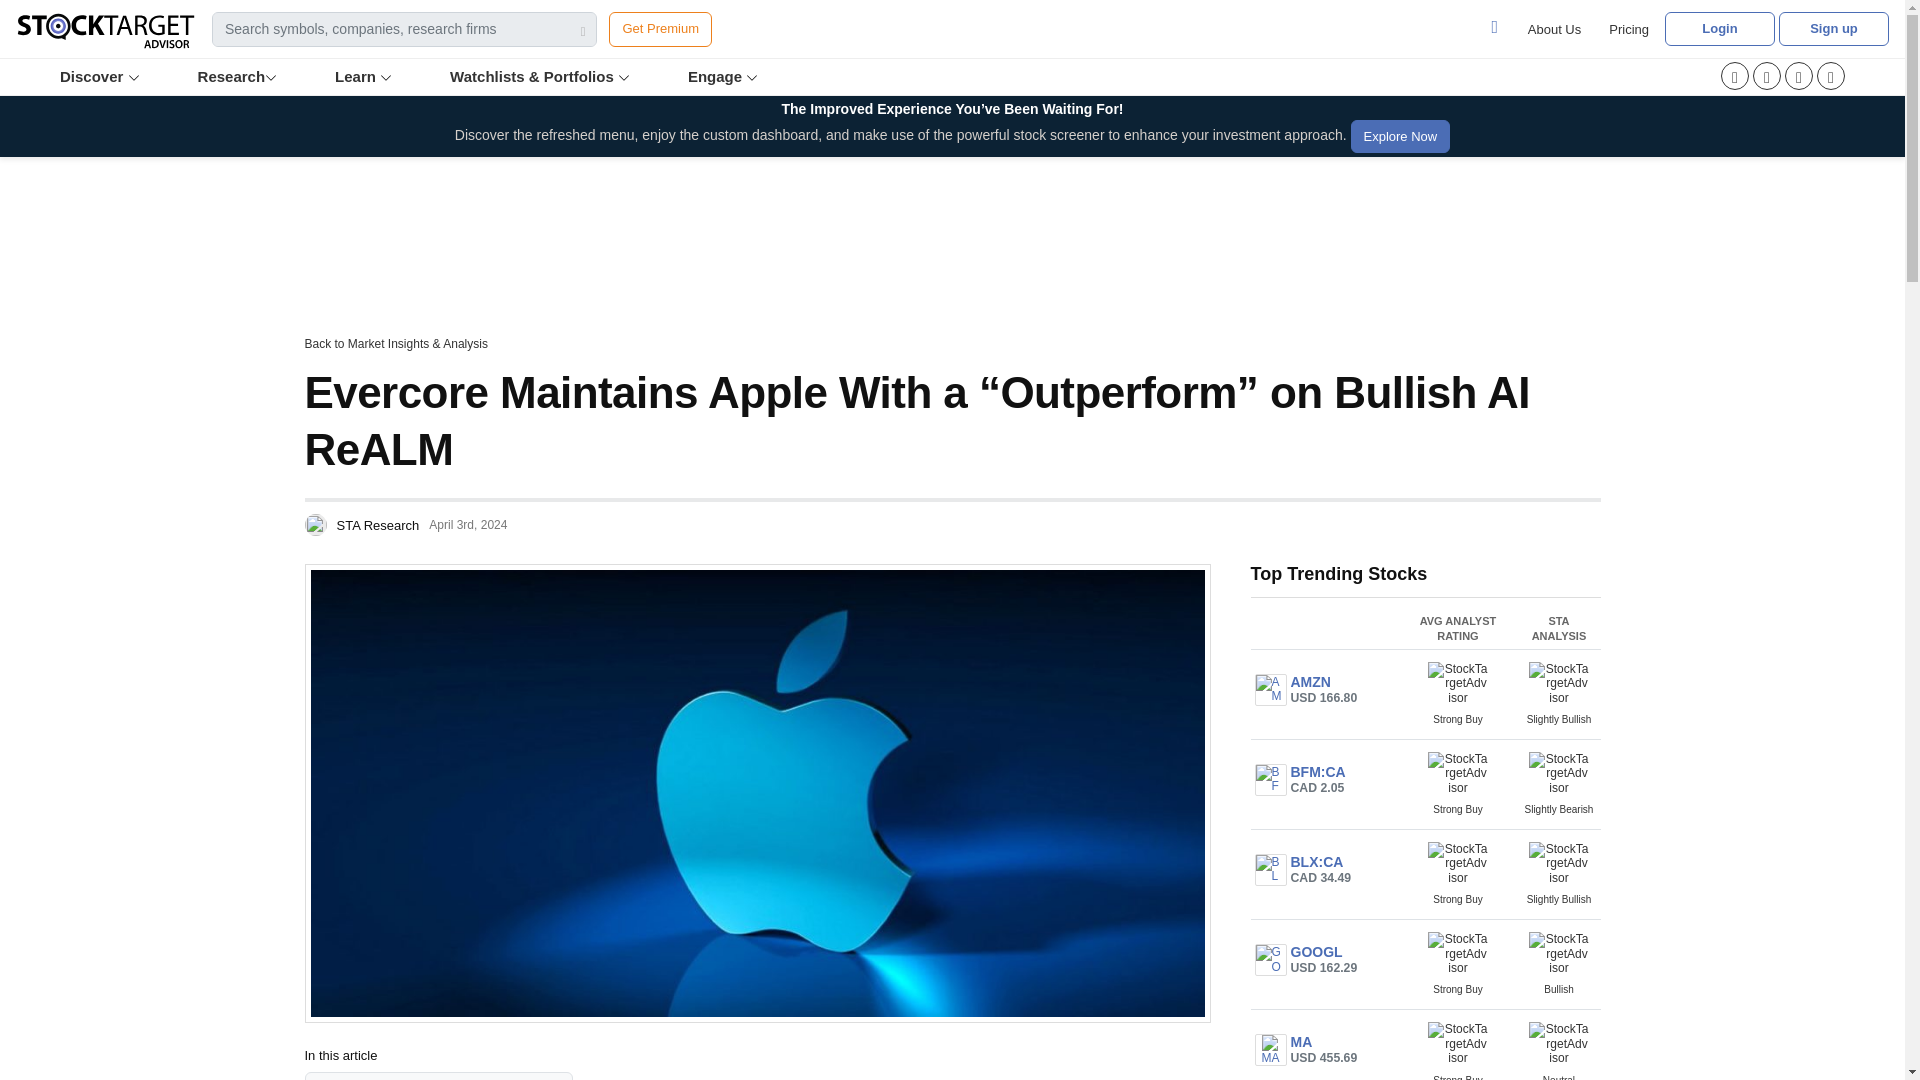 Image resolution: width=1920 pixels, height=1080 pixels. Describe the element at coordinates (1558, 684) in the screenshot. I see `StockTargetAdvisor` at that location.